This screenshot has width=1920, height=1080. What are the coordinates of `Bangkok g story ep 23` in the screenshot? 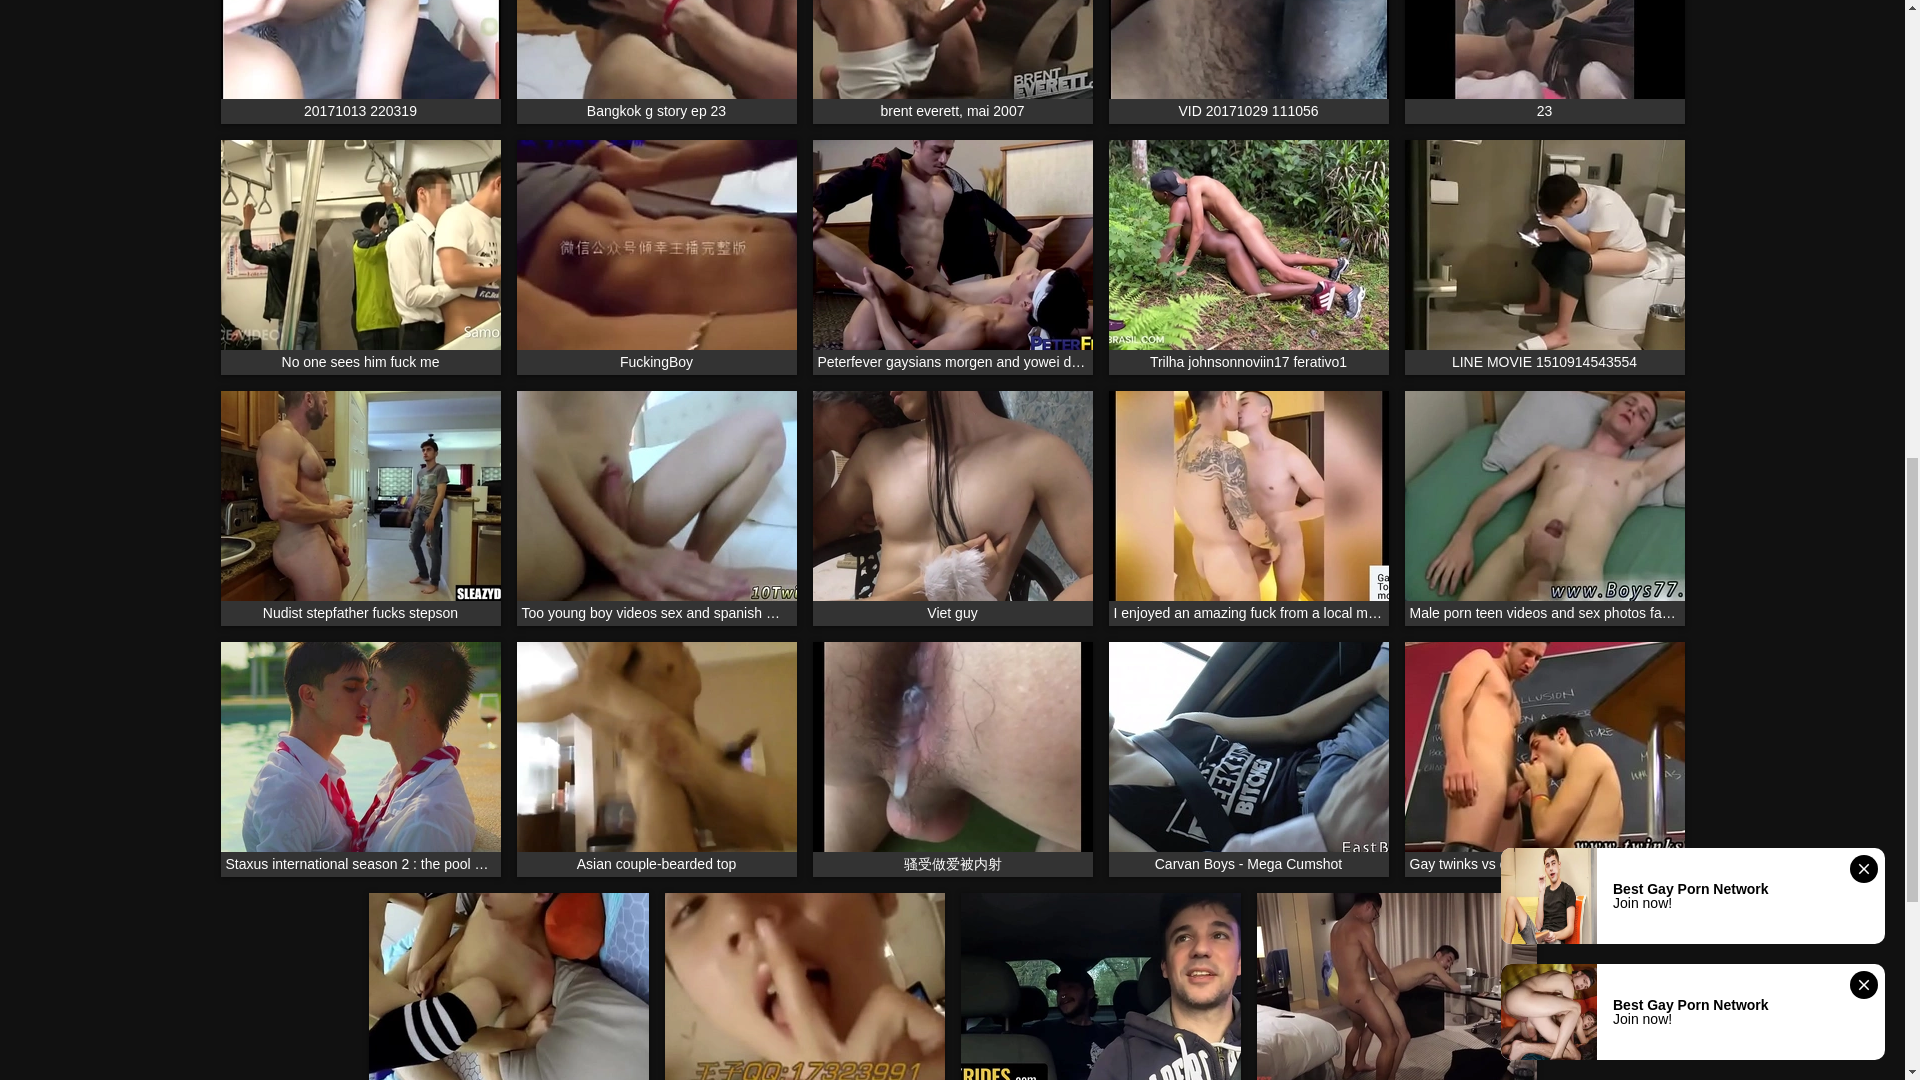 It's located at (656, 62).